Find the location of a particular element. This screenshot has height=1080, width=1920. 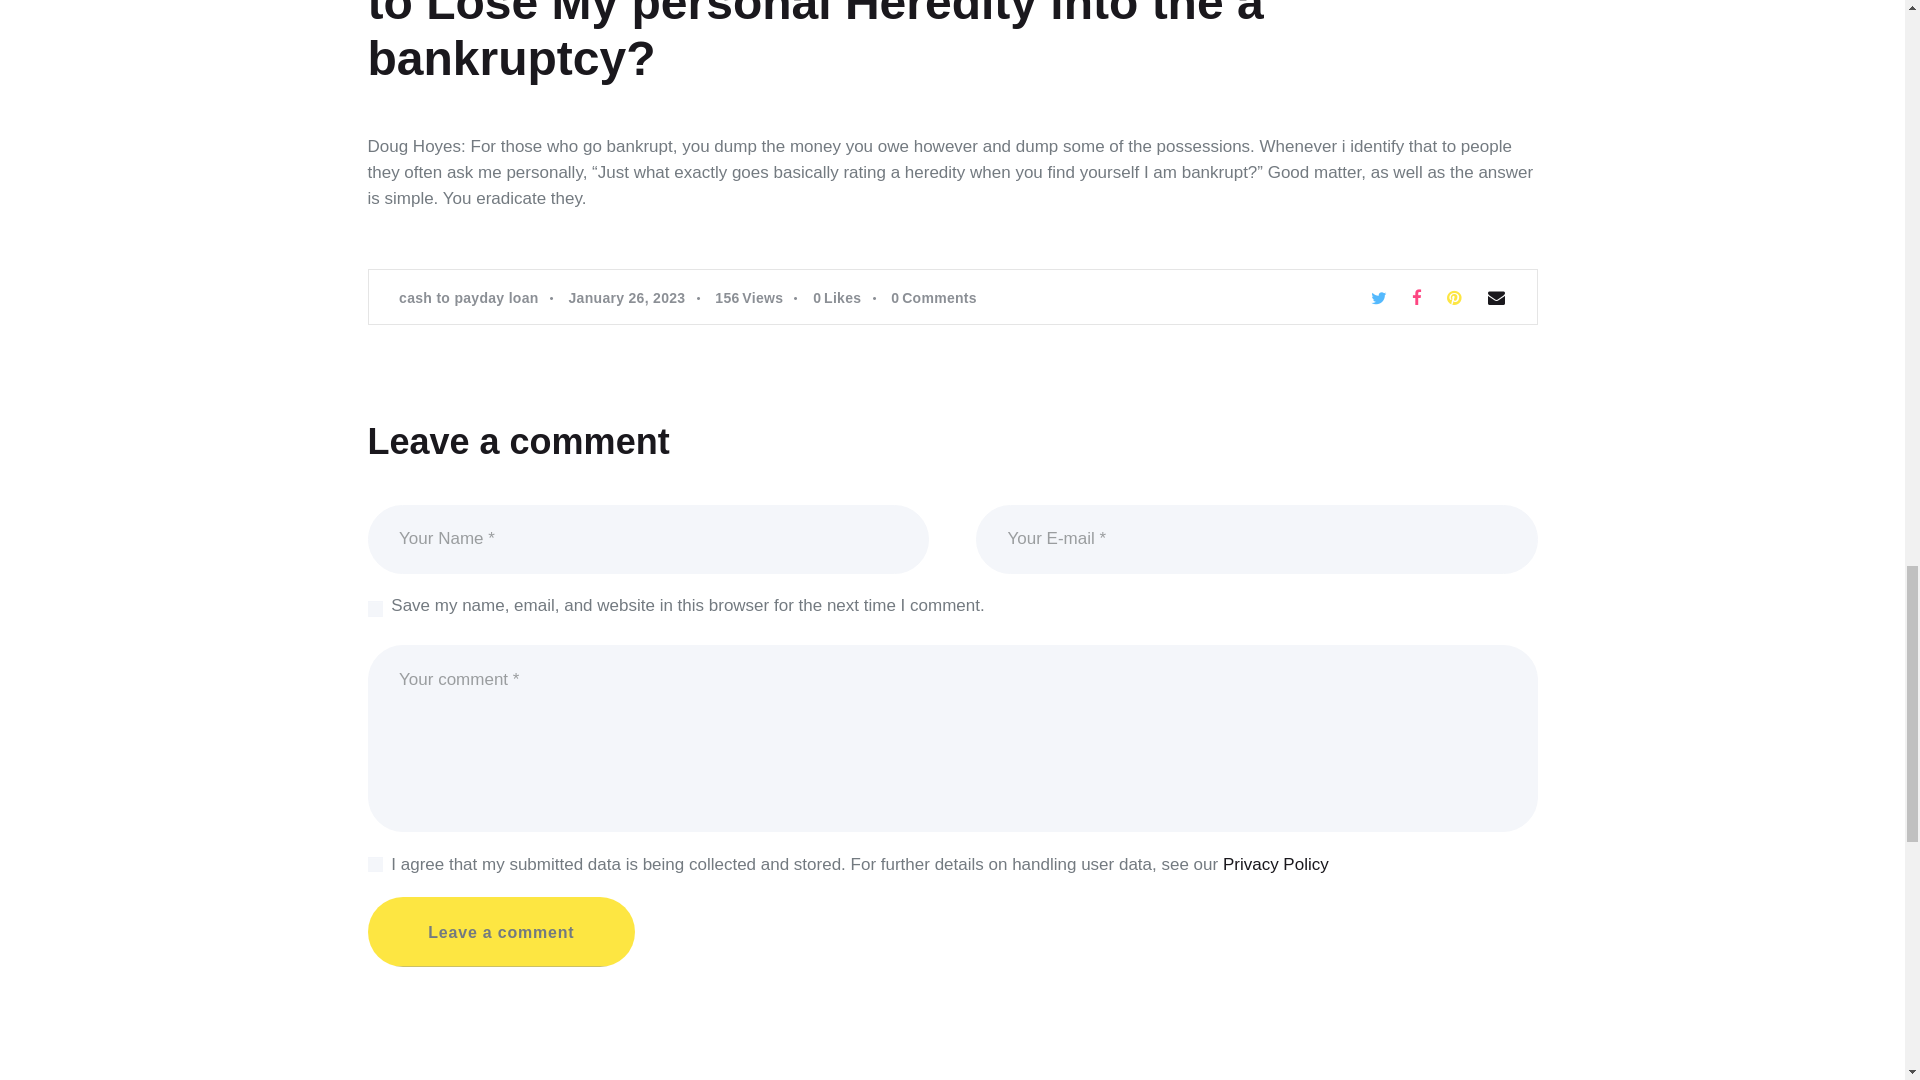

Leave a comment is located at coordinates (502, 932).